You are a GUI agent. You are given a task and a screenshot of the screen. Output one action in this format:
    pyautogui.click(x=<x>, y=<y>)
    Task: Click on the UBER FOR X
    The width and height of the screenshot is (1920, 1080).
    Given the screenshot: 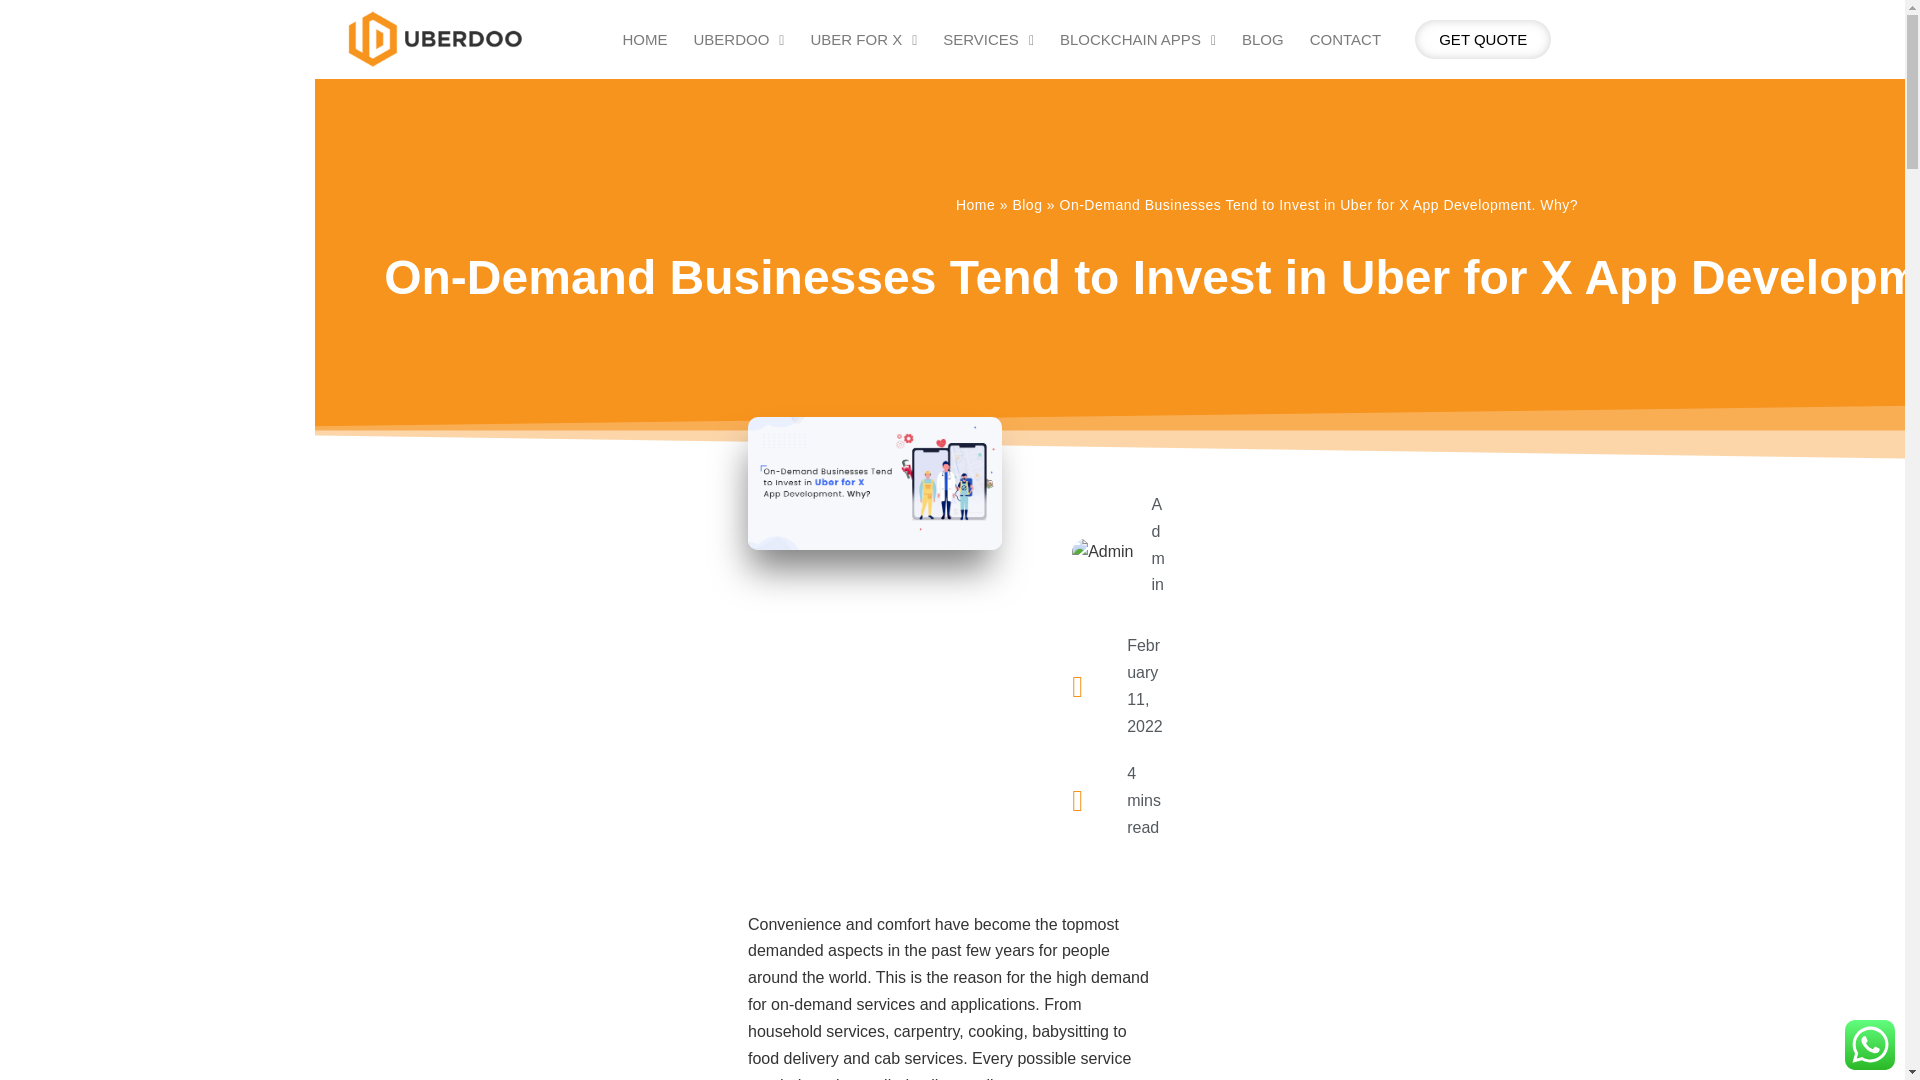 What is the action you would take?
    pyautogui.click(x=862, y=40)
    